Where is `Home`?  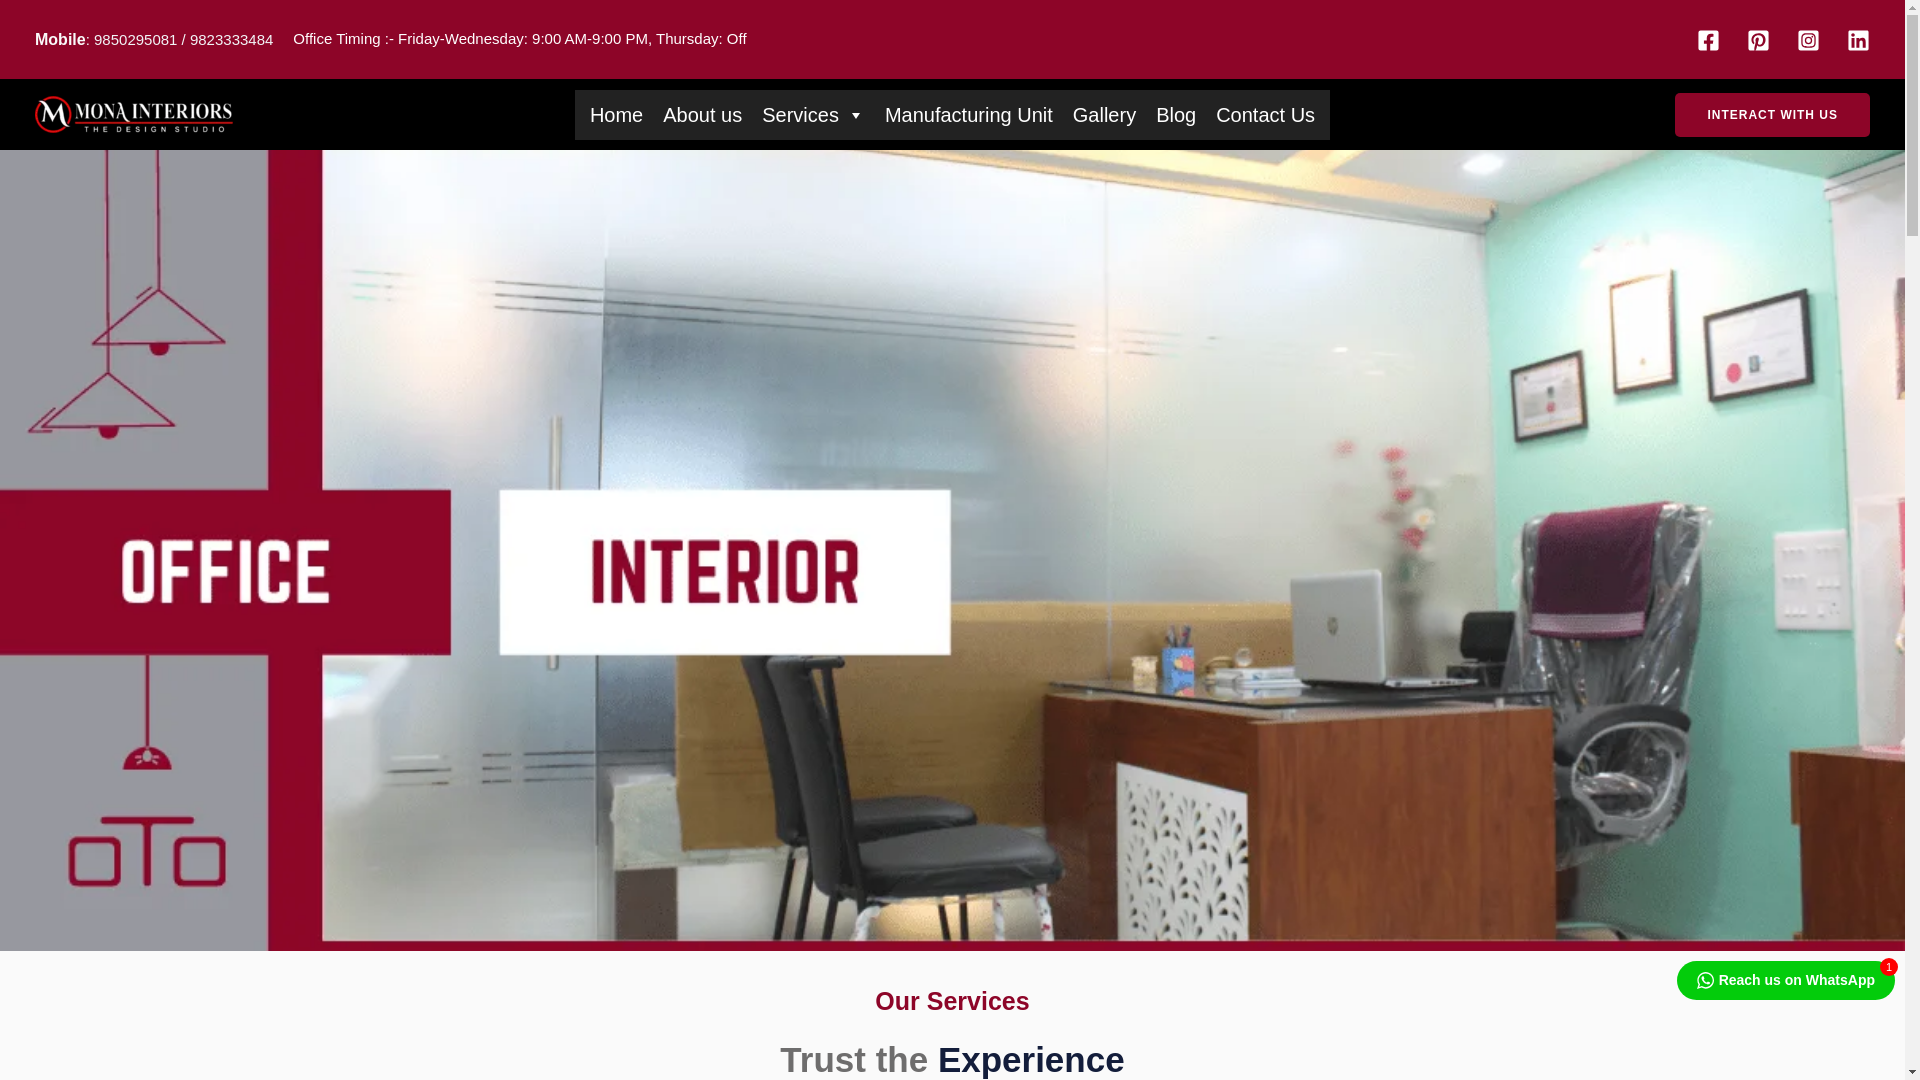 Home is located at coordinates (616, 115).